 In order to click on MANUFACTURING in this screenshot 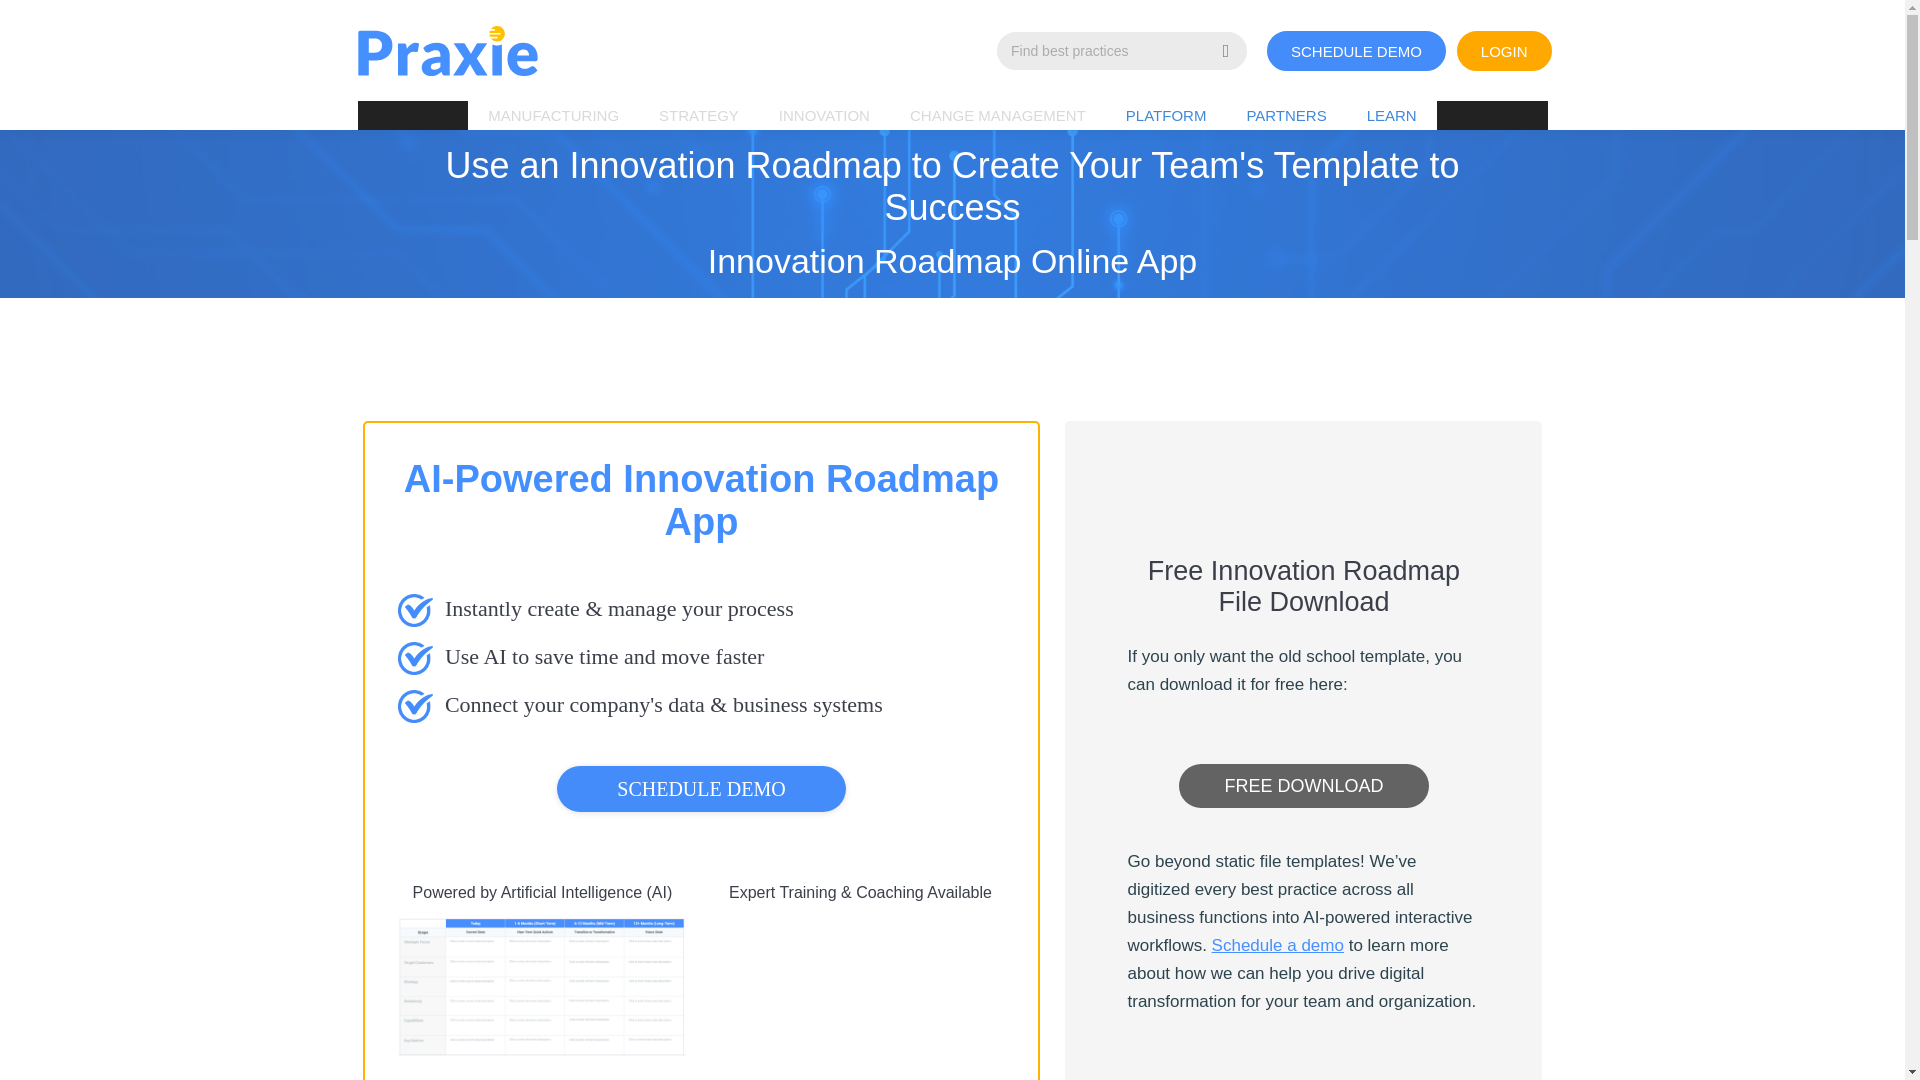, I will do `click(554, 115)`.